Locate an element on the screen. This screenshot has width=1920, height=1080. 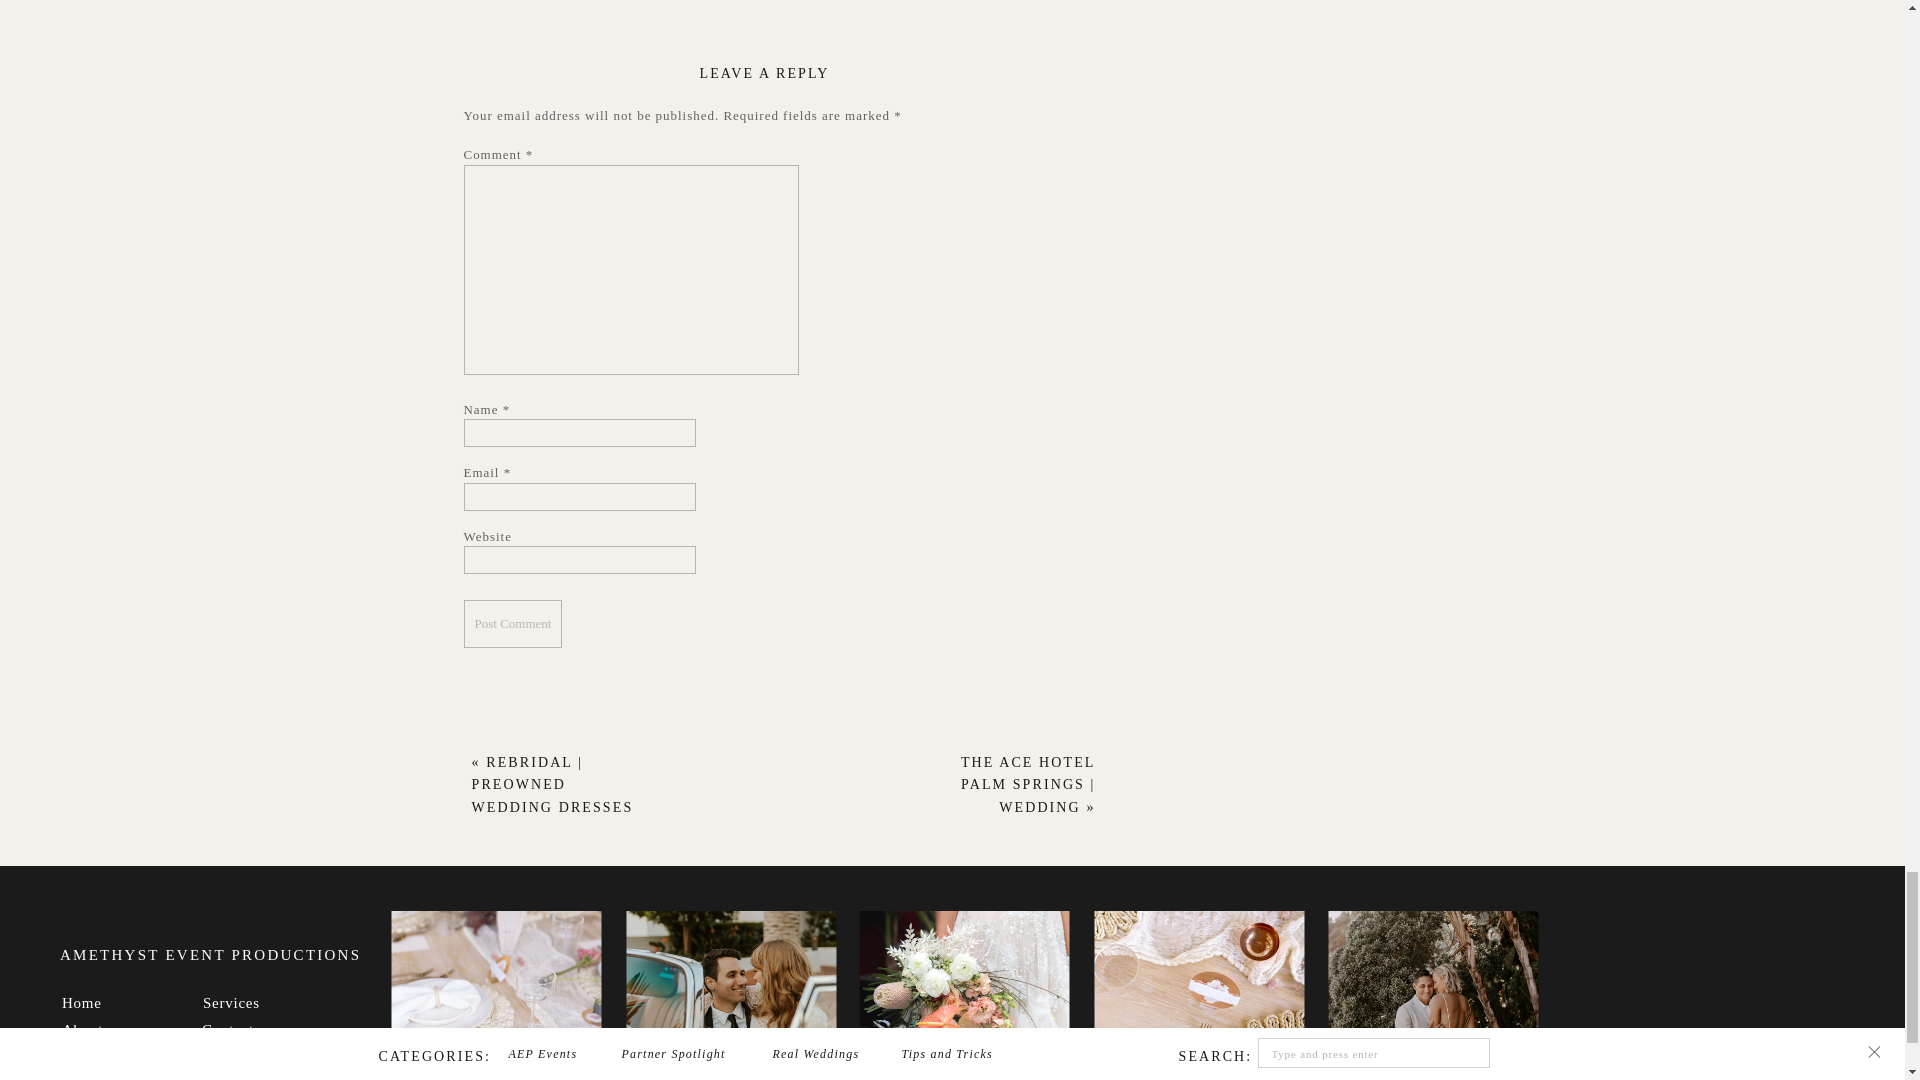
Portfolio is located at coordinates (109, 1053).